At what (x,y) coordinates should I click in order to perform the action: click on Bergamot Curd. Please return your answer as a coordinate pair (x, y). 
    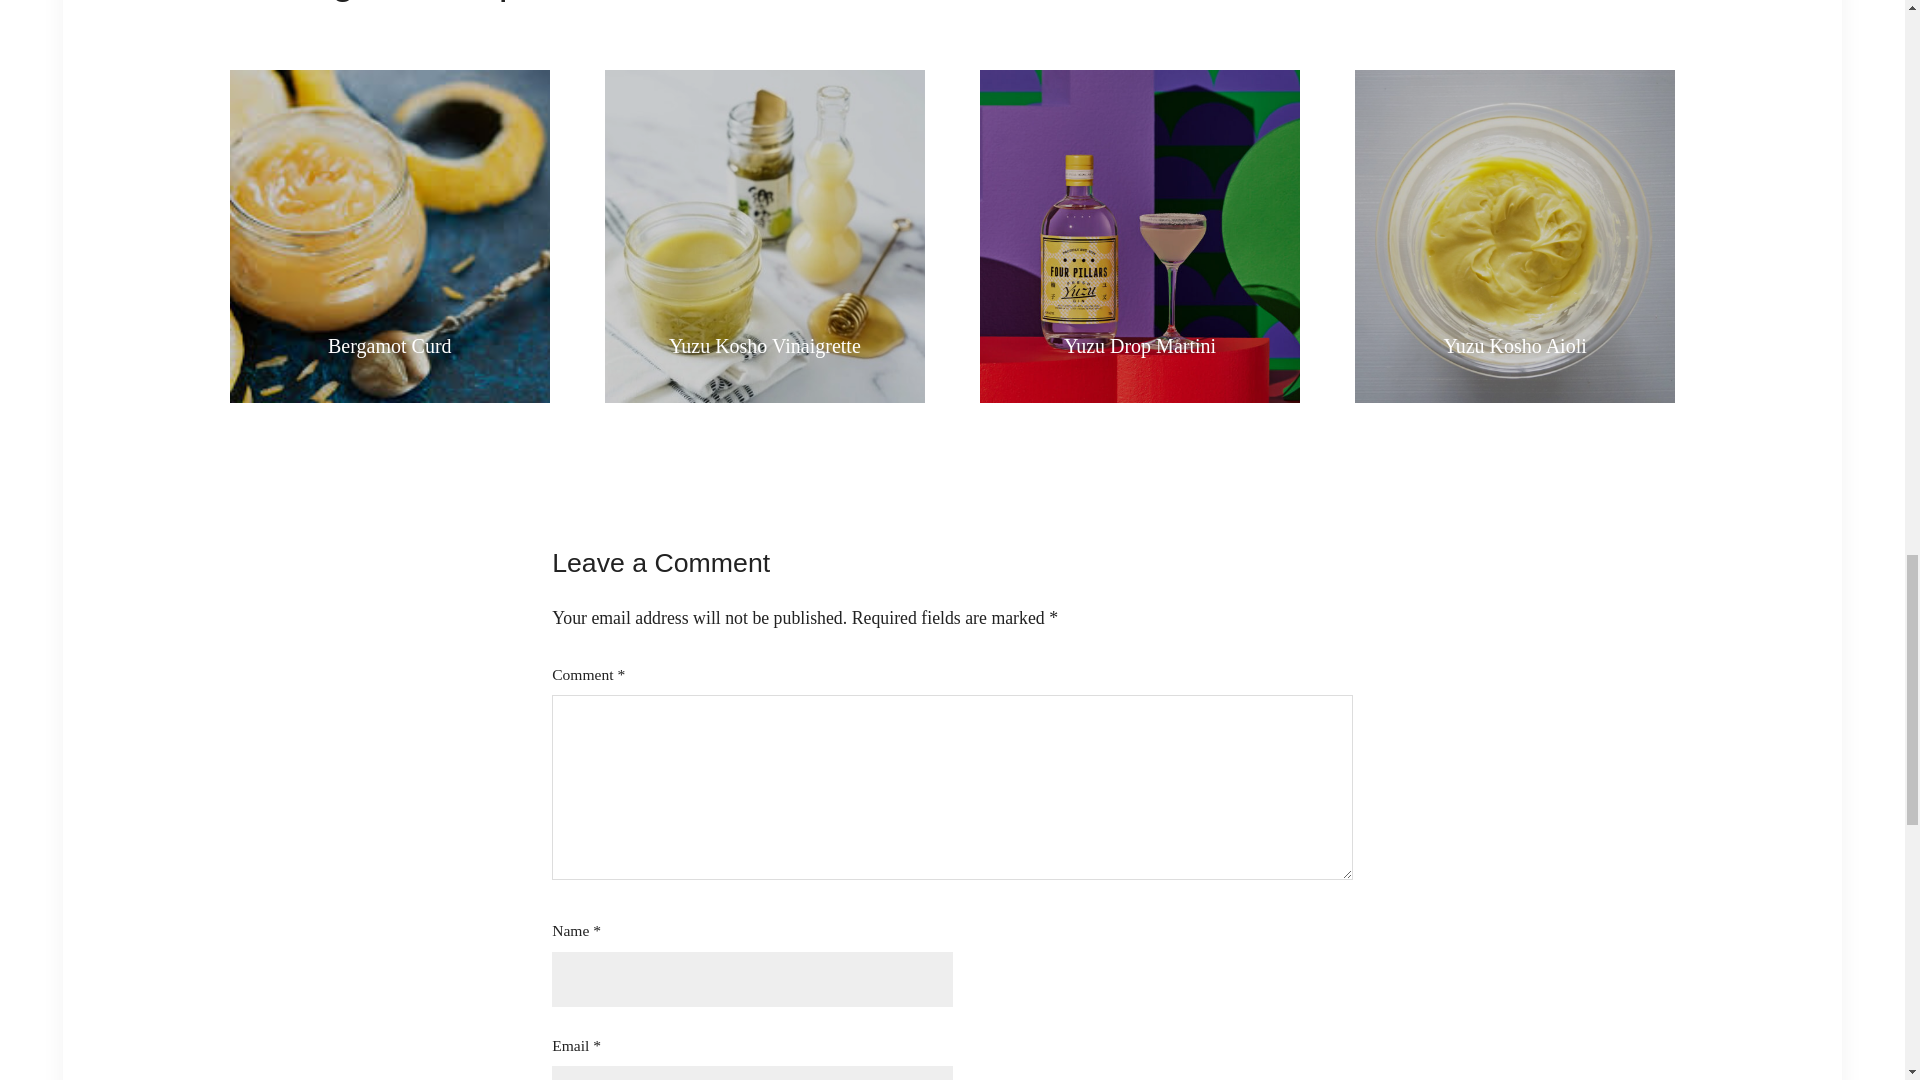
    Looking at the image, I should click on (389, 345).